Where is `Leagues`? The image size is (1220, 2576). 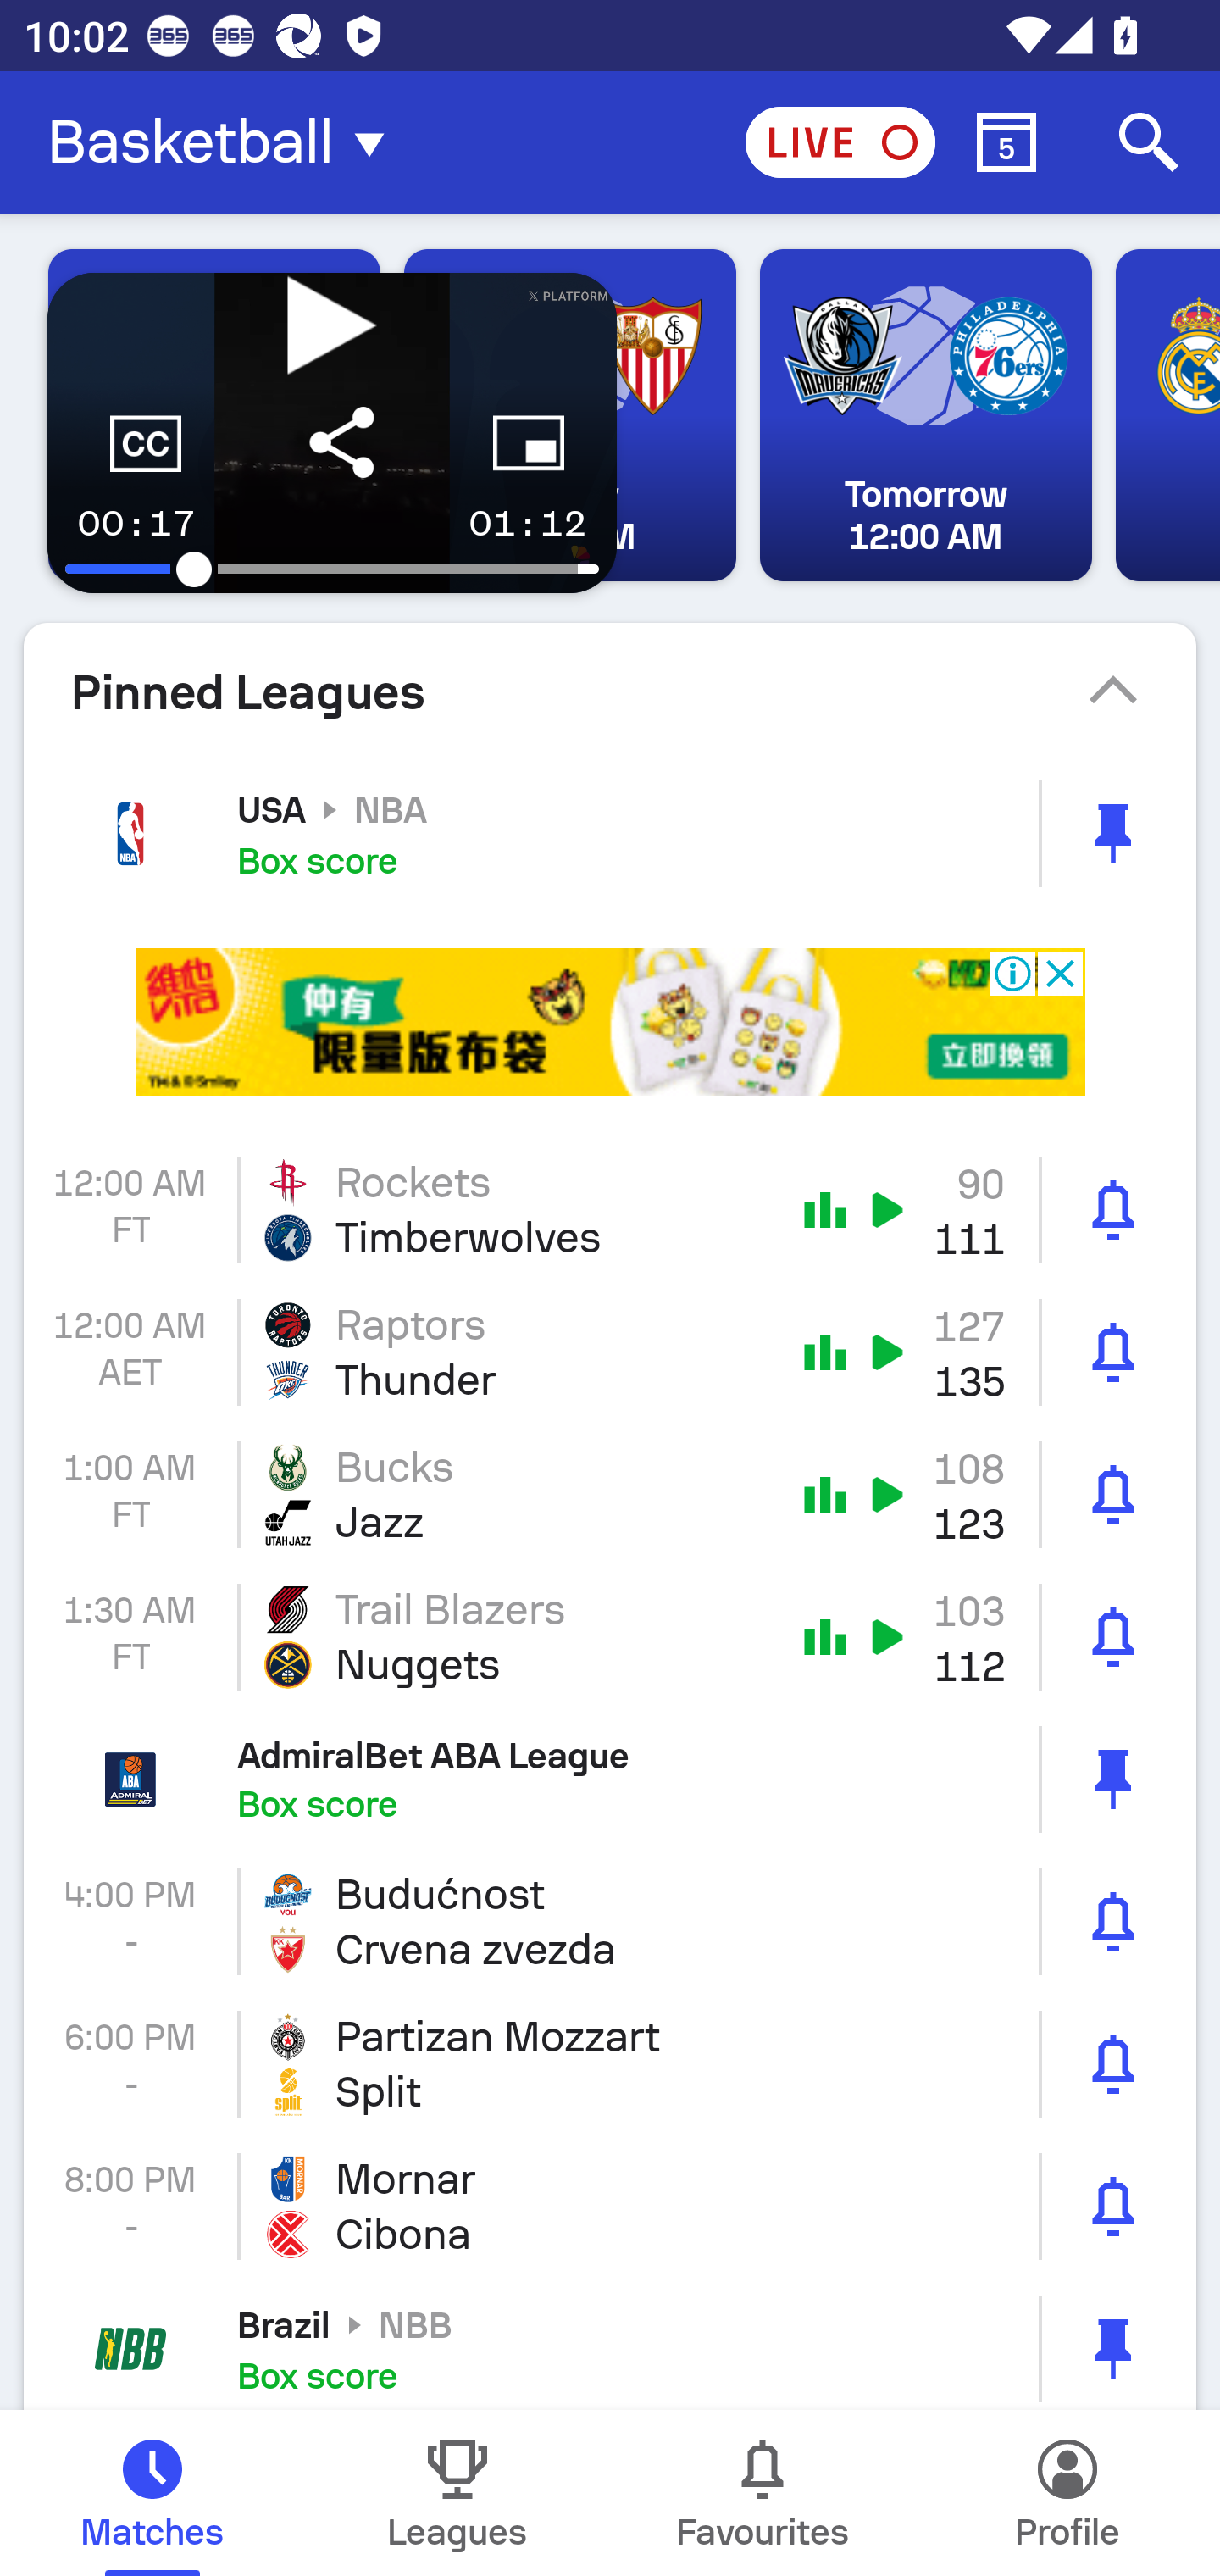 Leagues is located at coordinates (457, 2493).